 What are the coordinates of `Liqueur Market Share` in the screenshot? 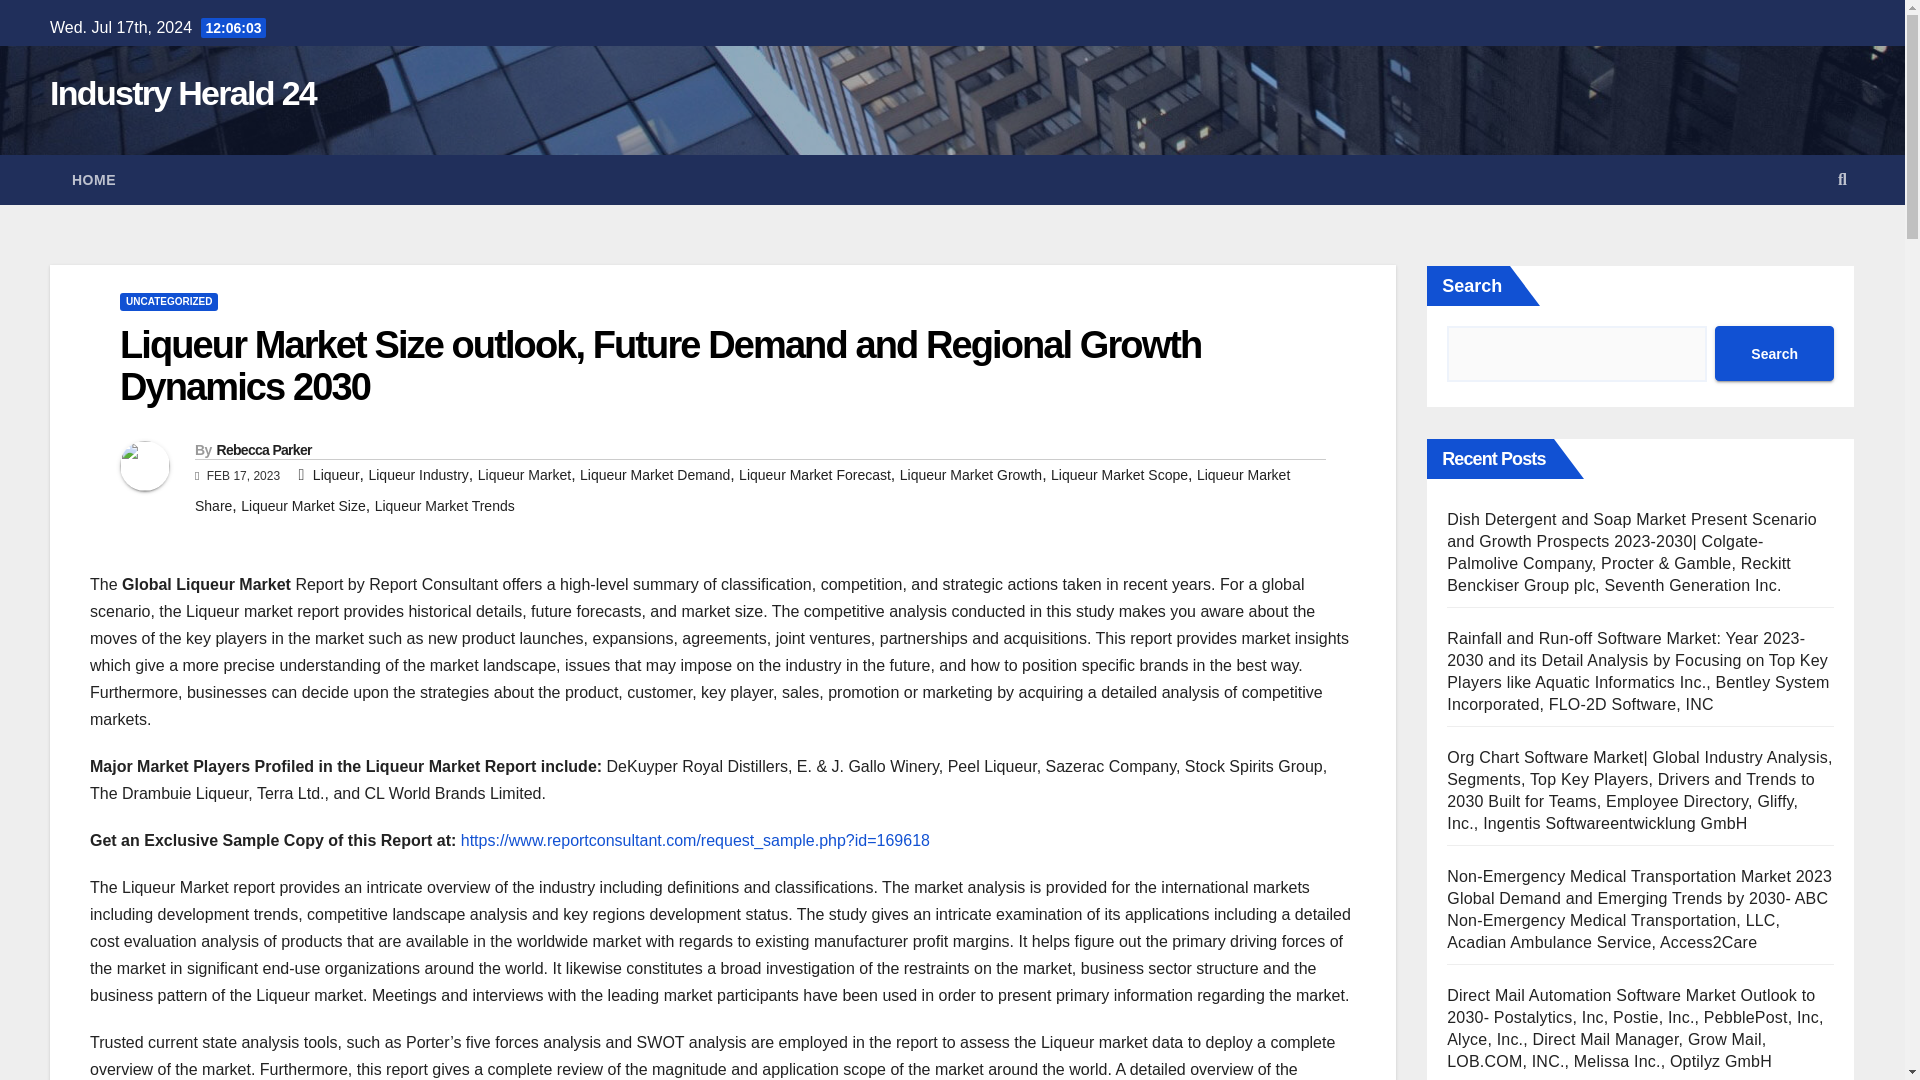 It's located at (742, 490).